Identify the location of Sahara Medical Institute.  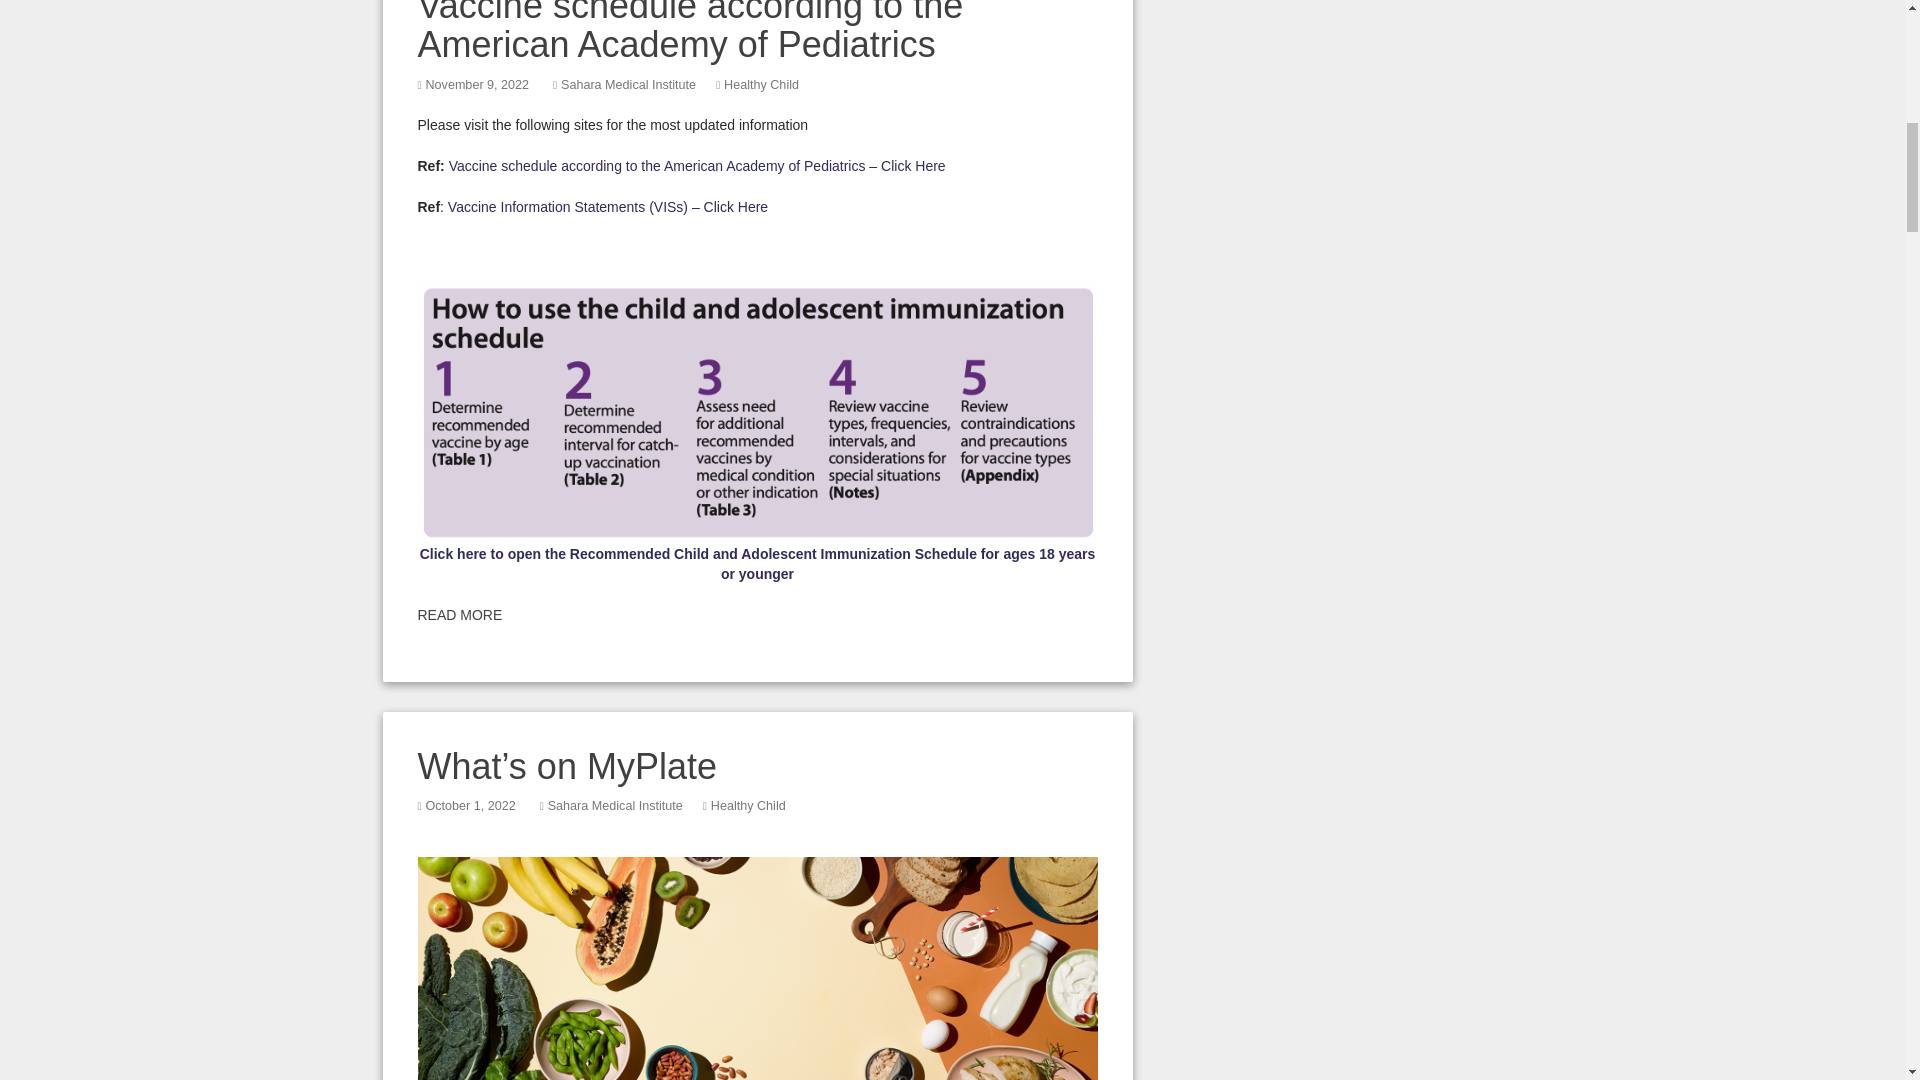
(615, 806).